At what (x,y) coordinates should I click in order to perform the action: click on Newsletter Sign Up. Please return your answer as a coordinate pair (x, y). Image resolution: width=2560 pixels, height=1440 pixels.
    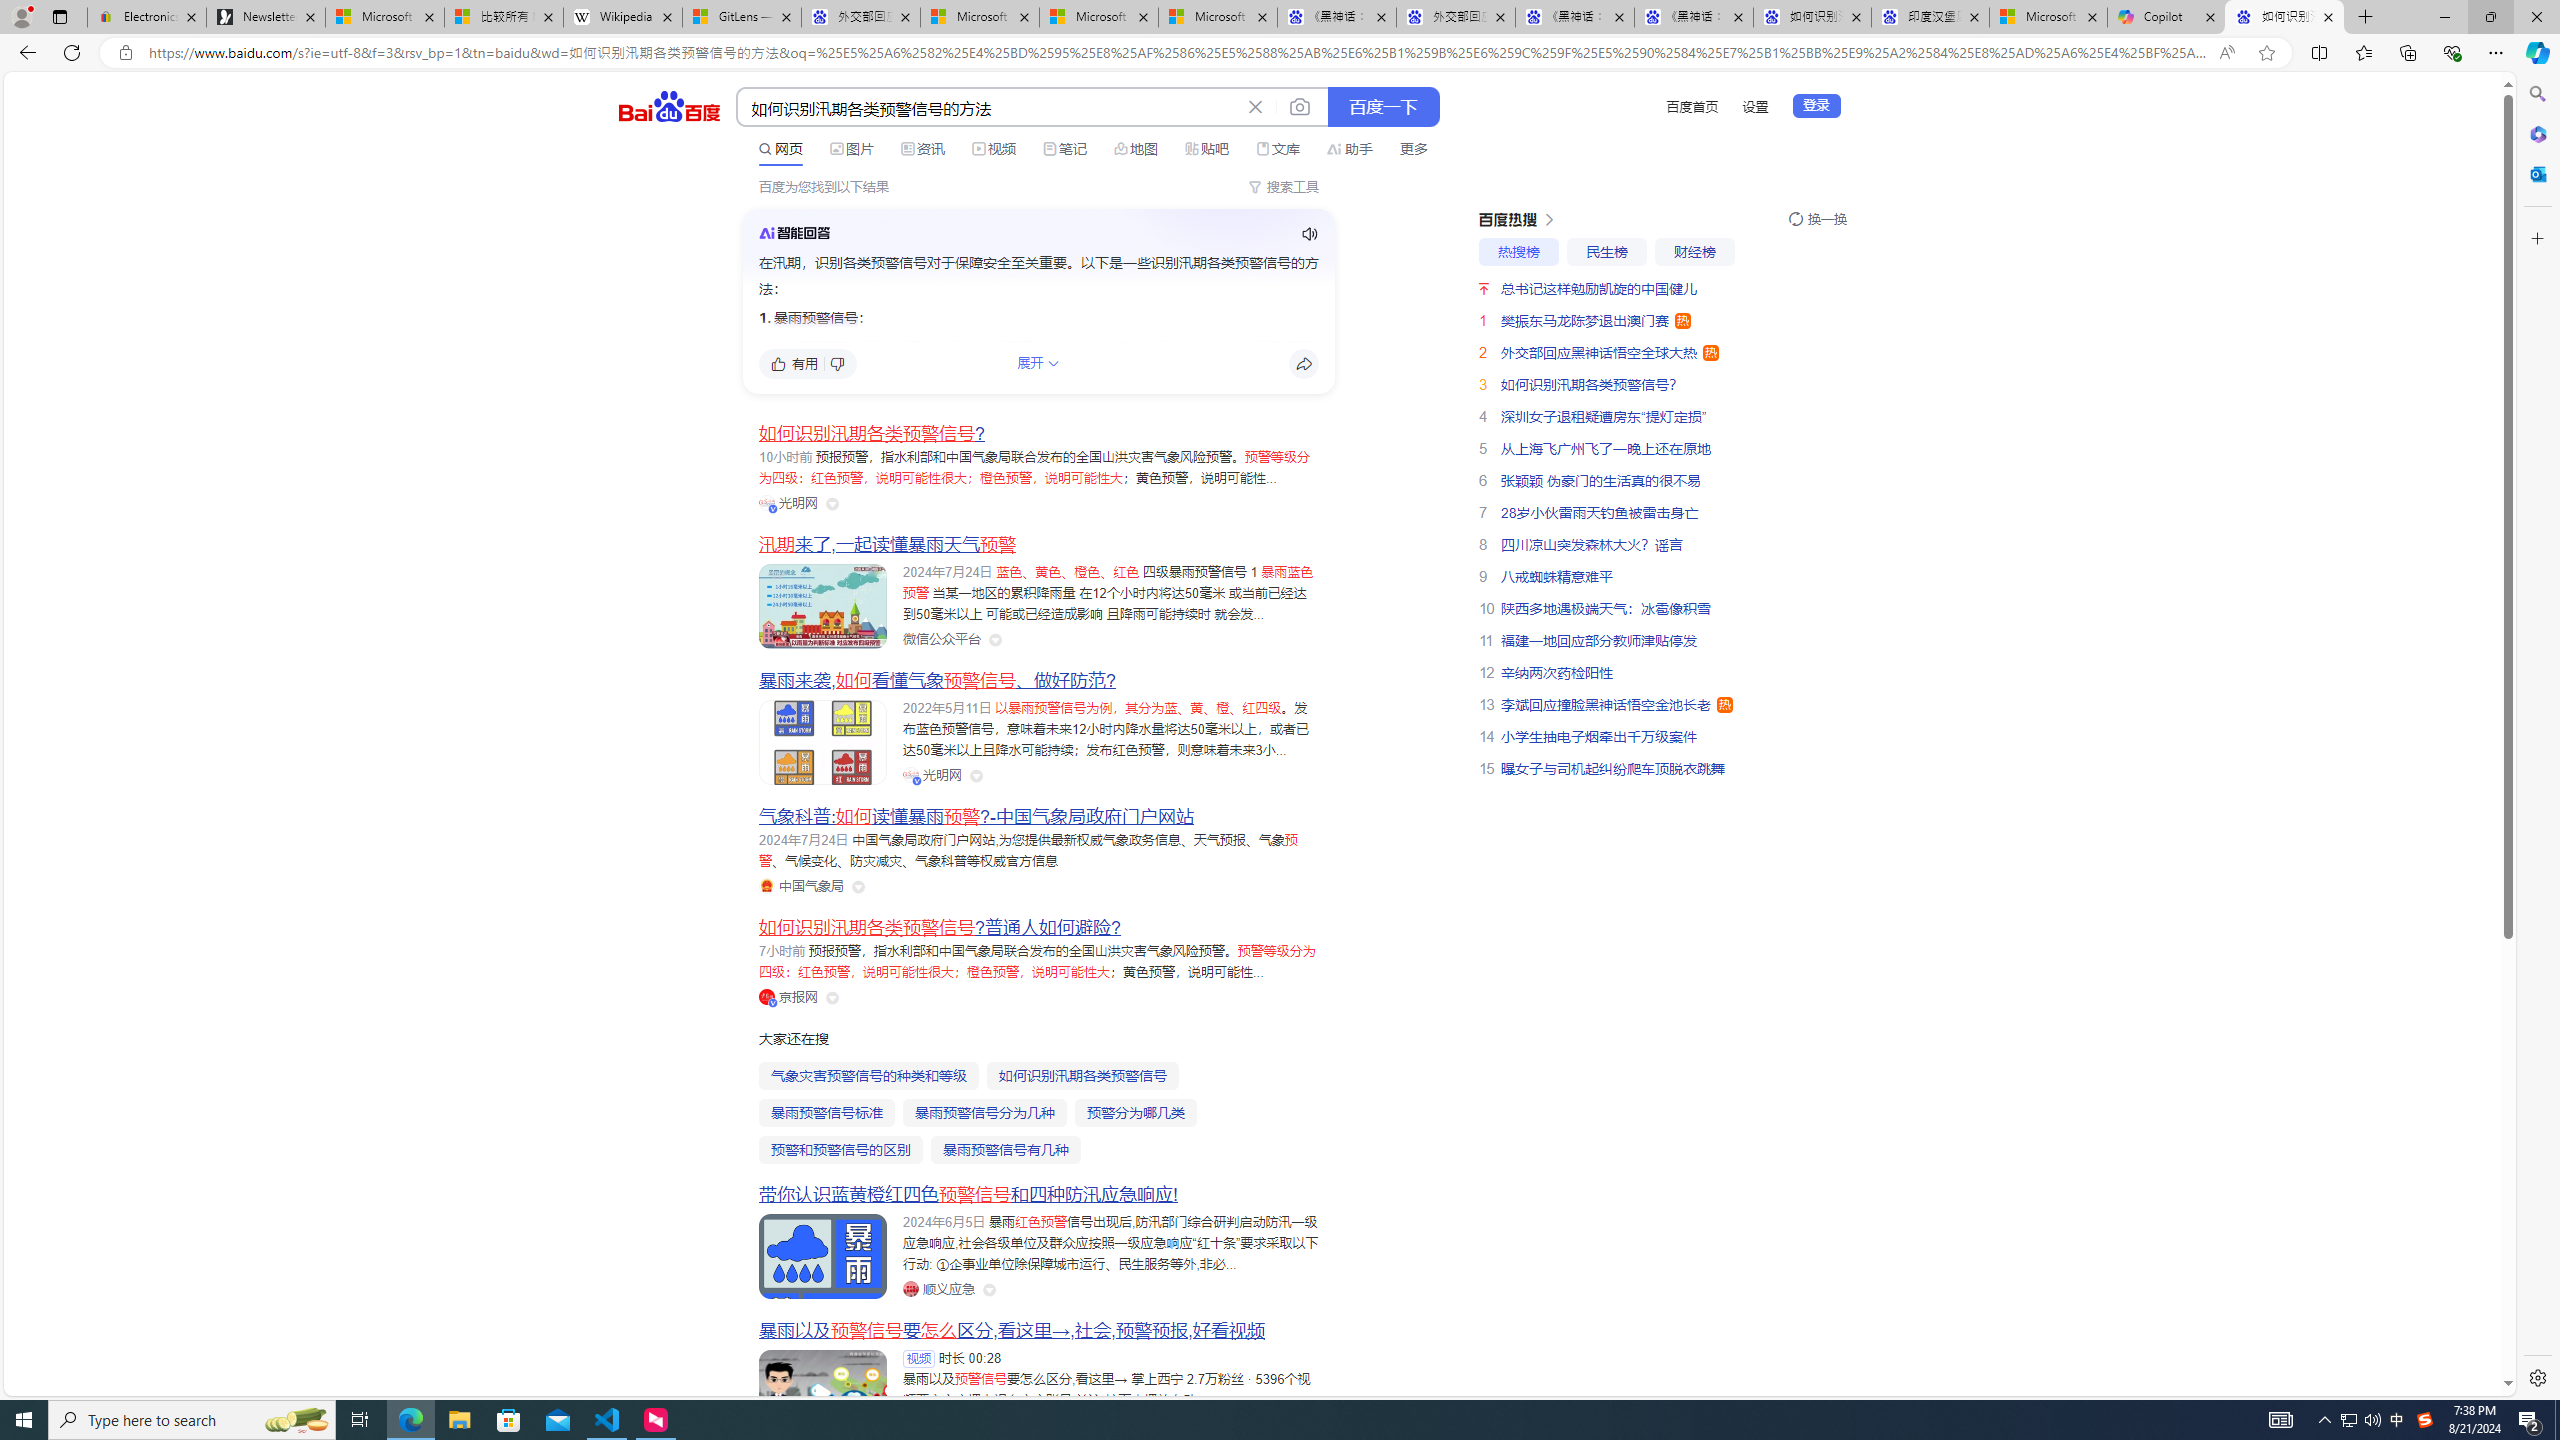
    Looking at the image, I should click on (264, 17).